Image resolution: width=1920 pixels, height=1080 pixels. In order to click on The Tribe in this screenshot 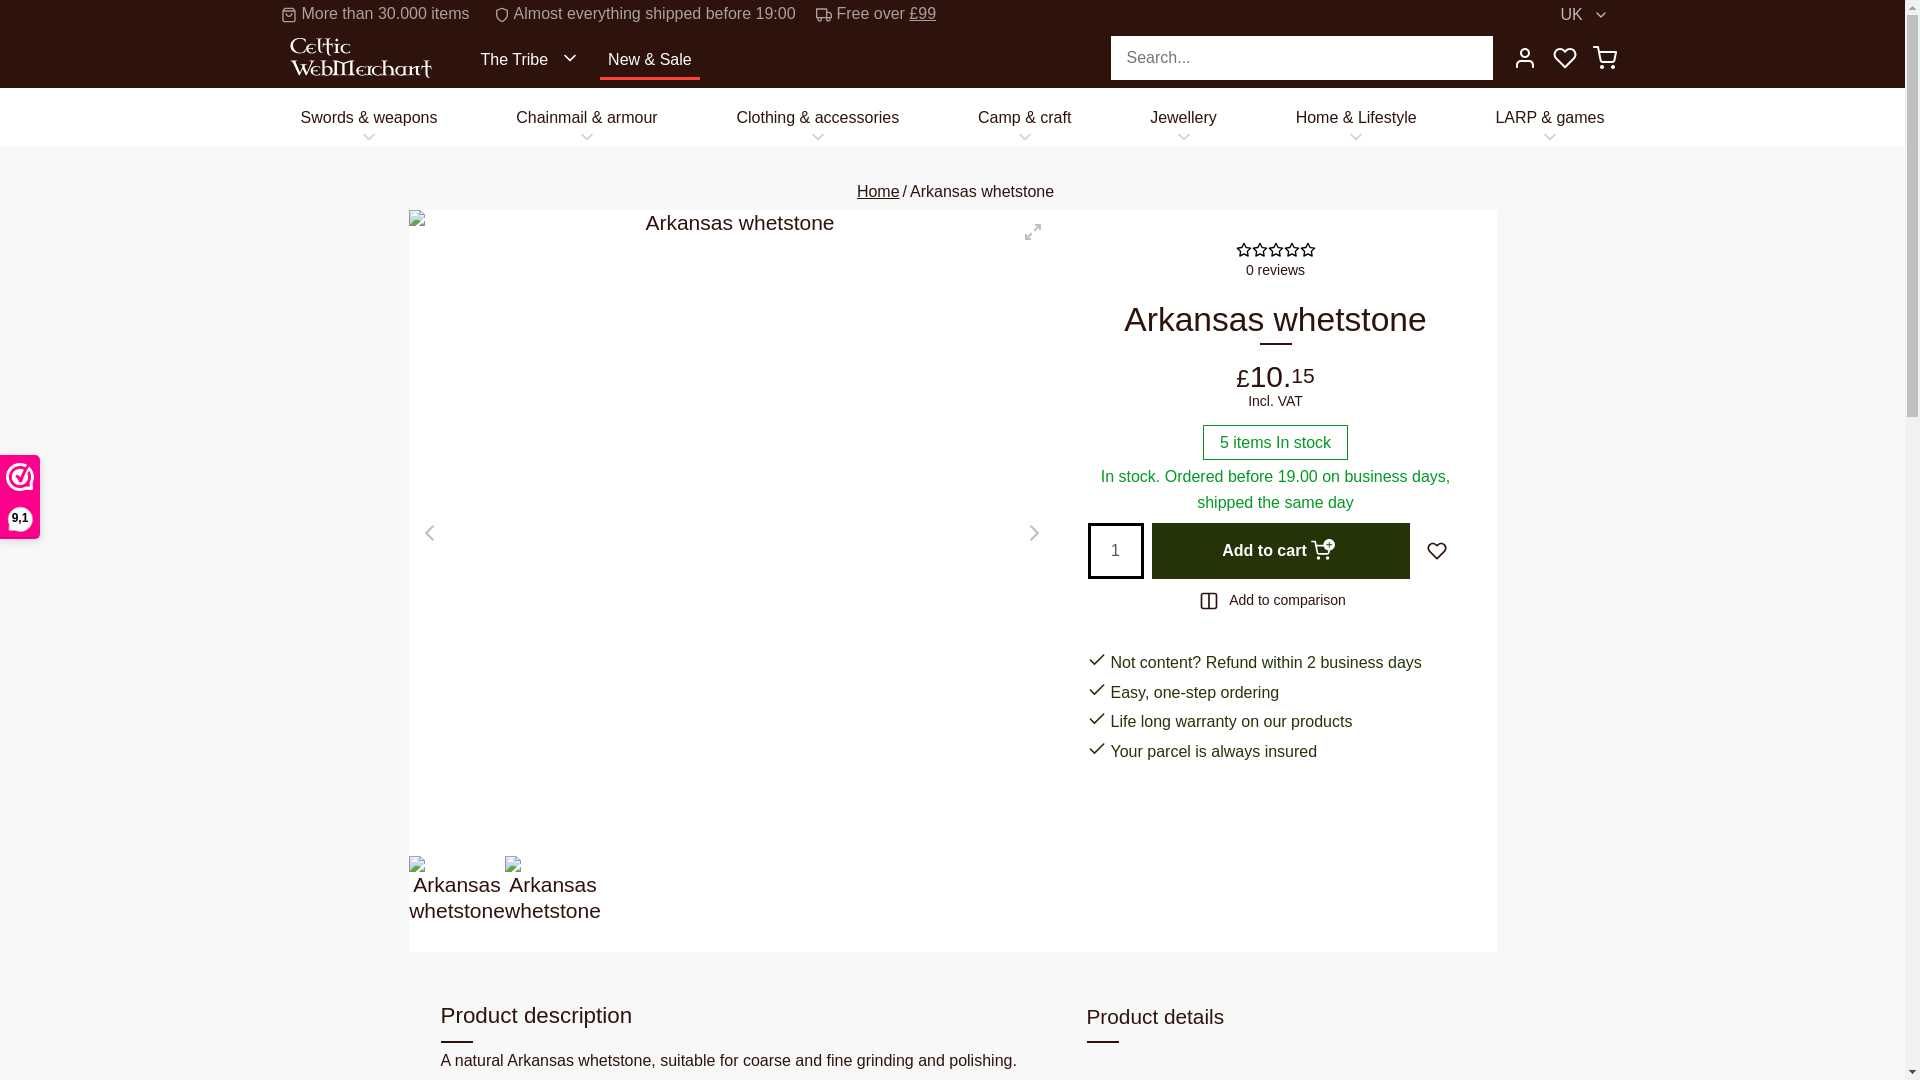, I will do `click(532, 57)`.